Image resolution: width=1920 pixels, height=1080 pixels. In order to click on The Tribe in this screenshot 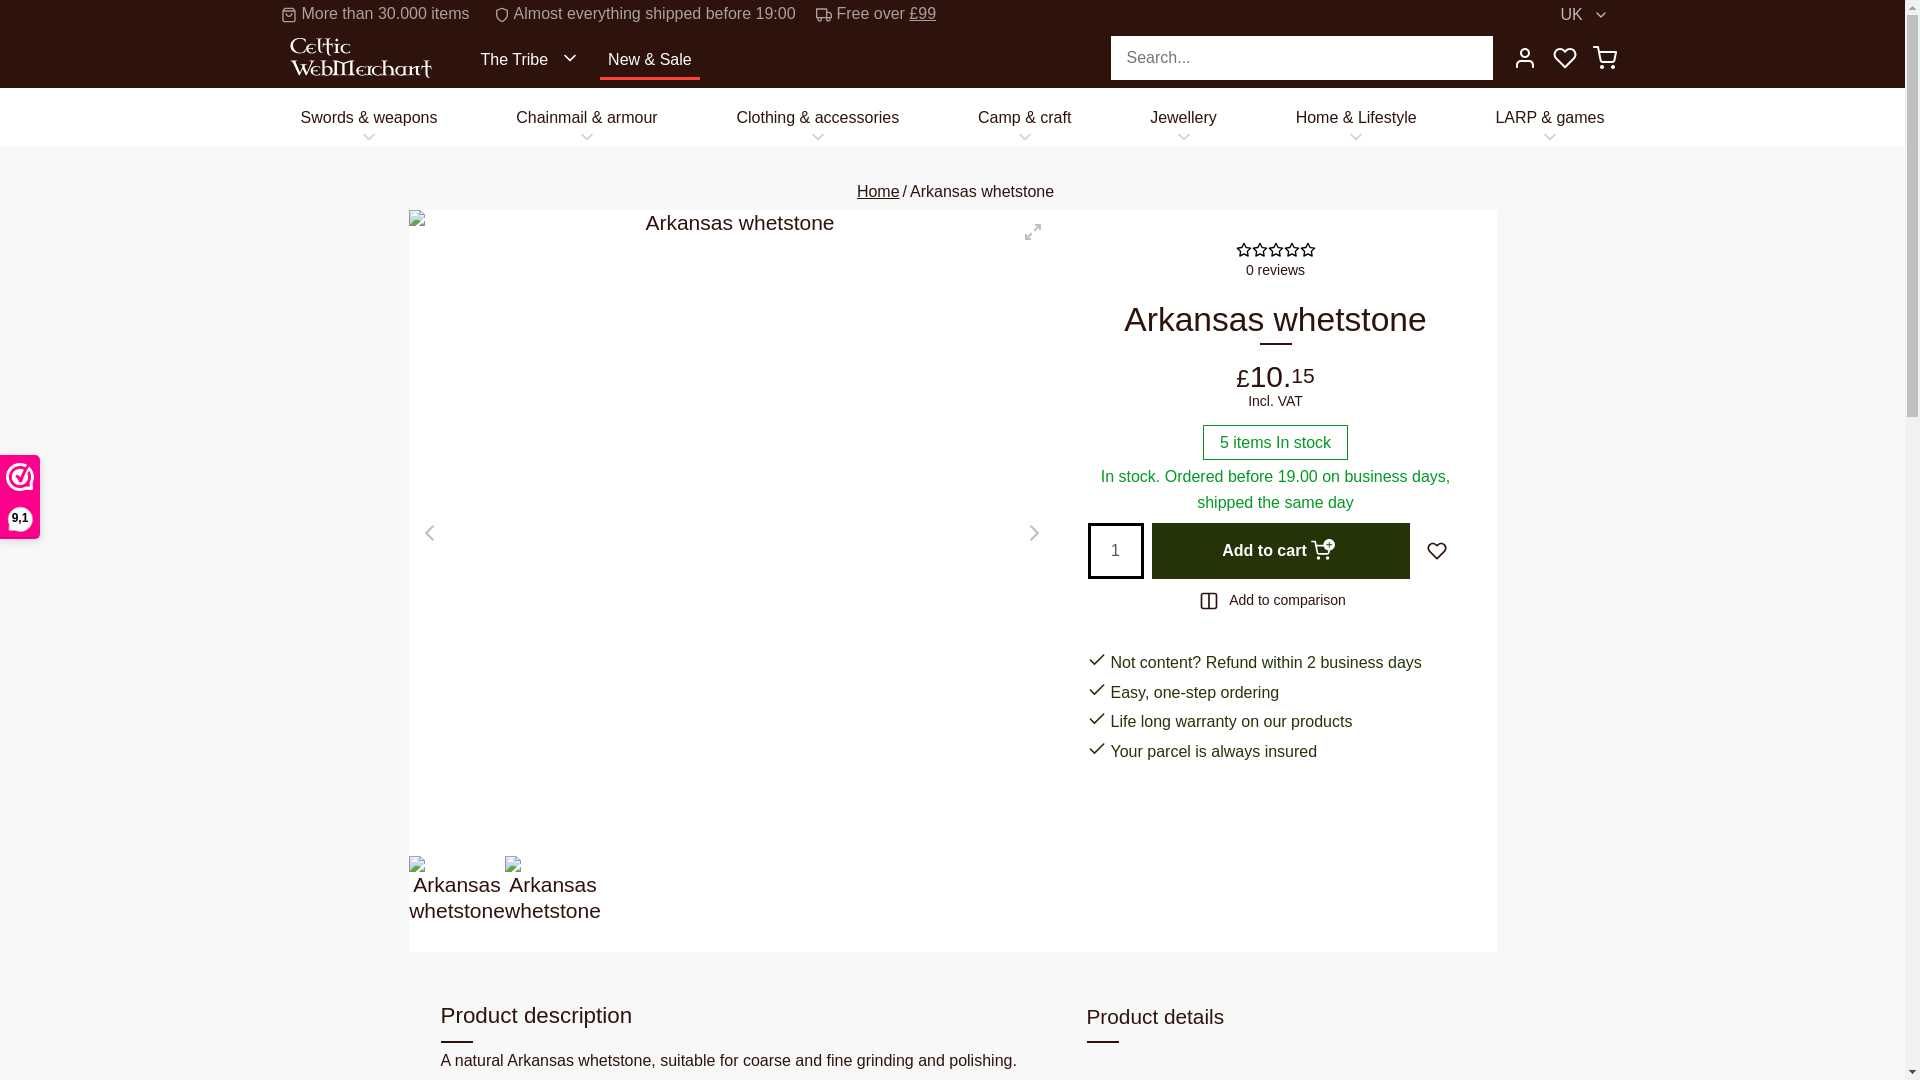, I will do `click(532, 57)`.